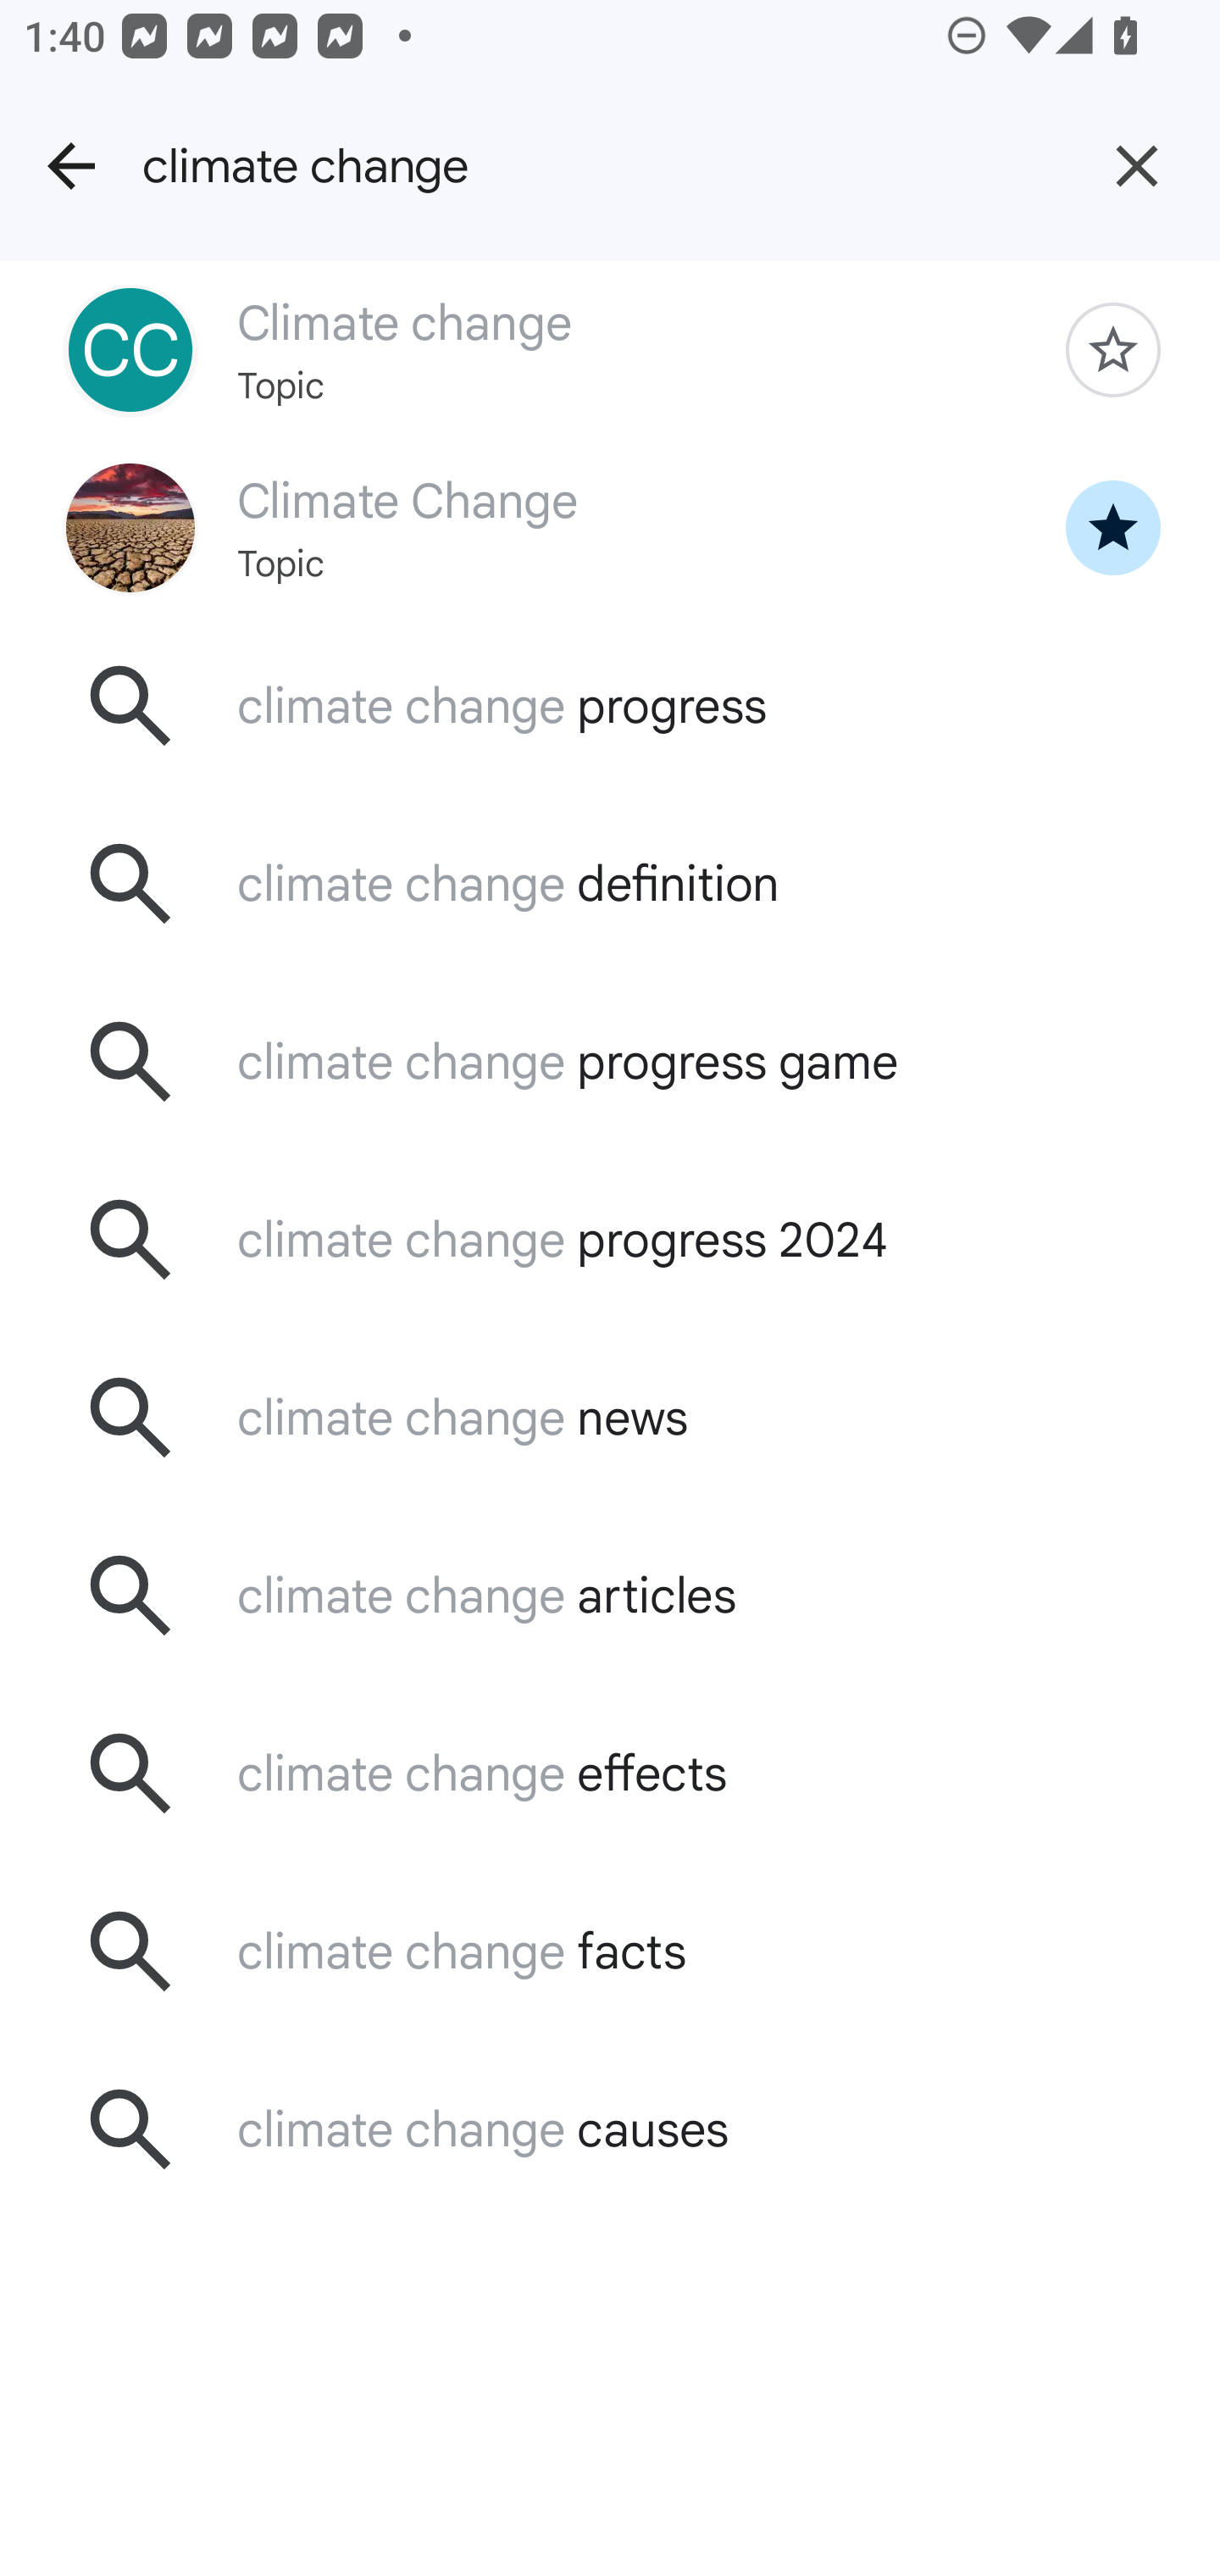 The height and width of the screenshot is (2576, 1220). What do you see at coordinates (610, 885) in the screenshot?
I see `climate change definition` at bounding box center [610, 885].